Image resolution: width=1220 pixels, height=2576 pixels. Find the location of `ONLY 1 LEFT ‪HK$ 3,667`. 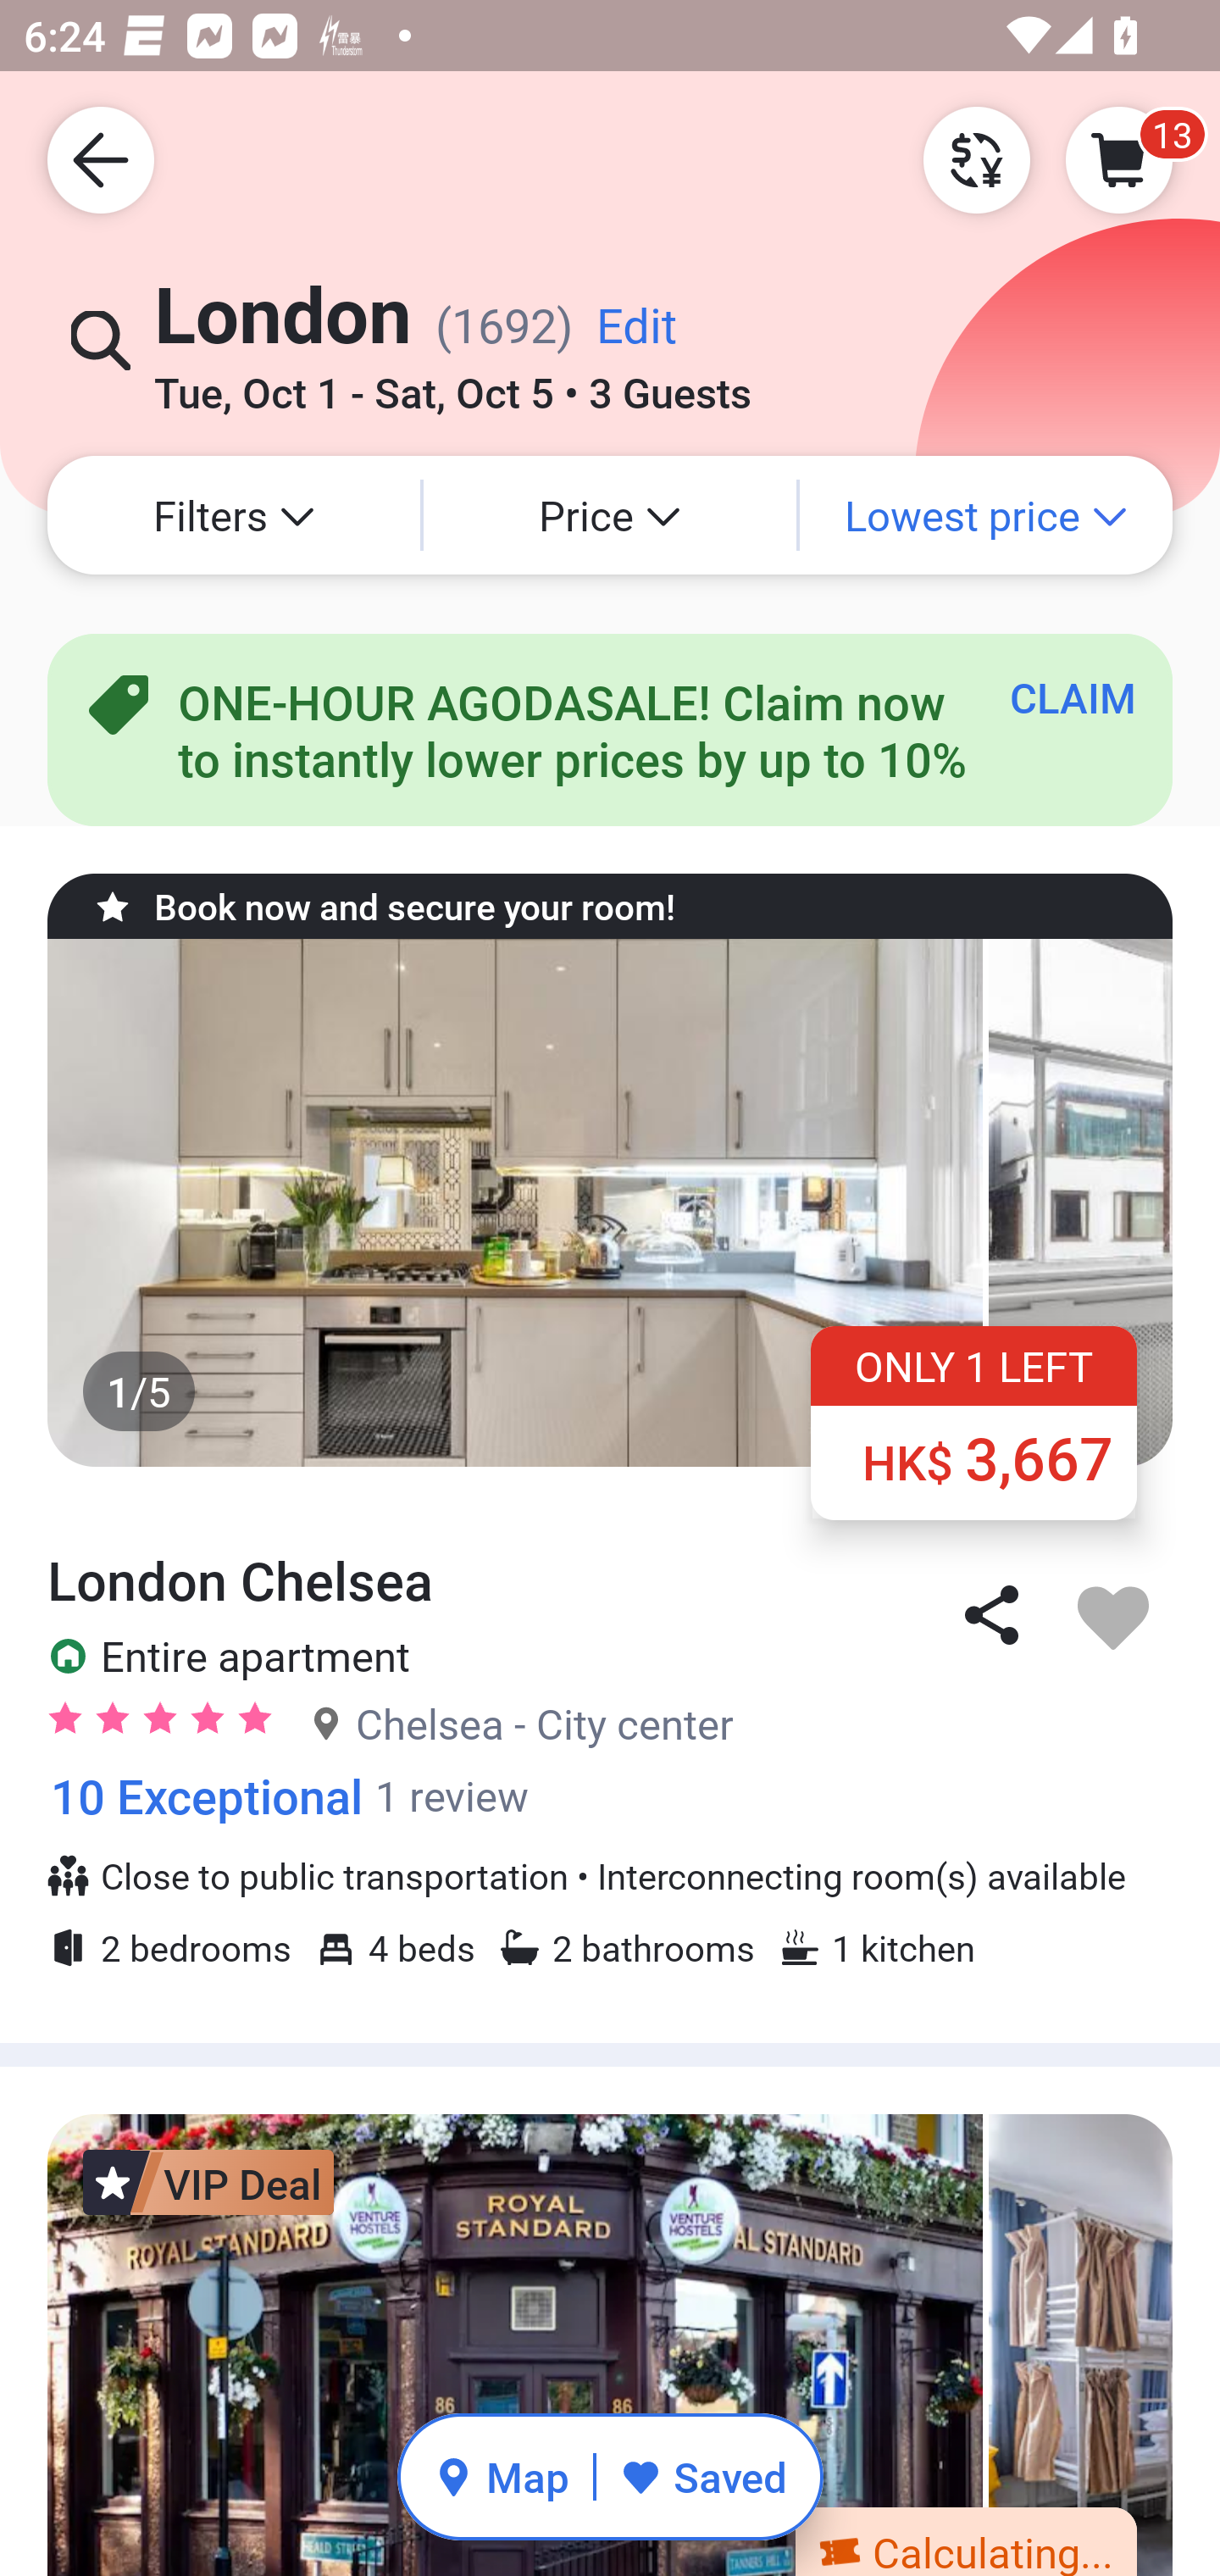

ONLY 1 LEFT ‪HK$ 3,667 is located at coordinates (974, 1423).